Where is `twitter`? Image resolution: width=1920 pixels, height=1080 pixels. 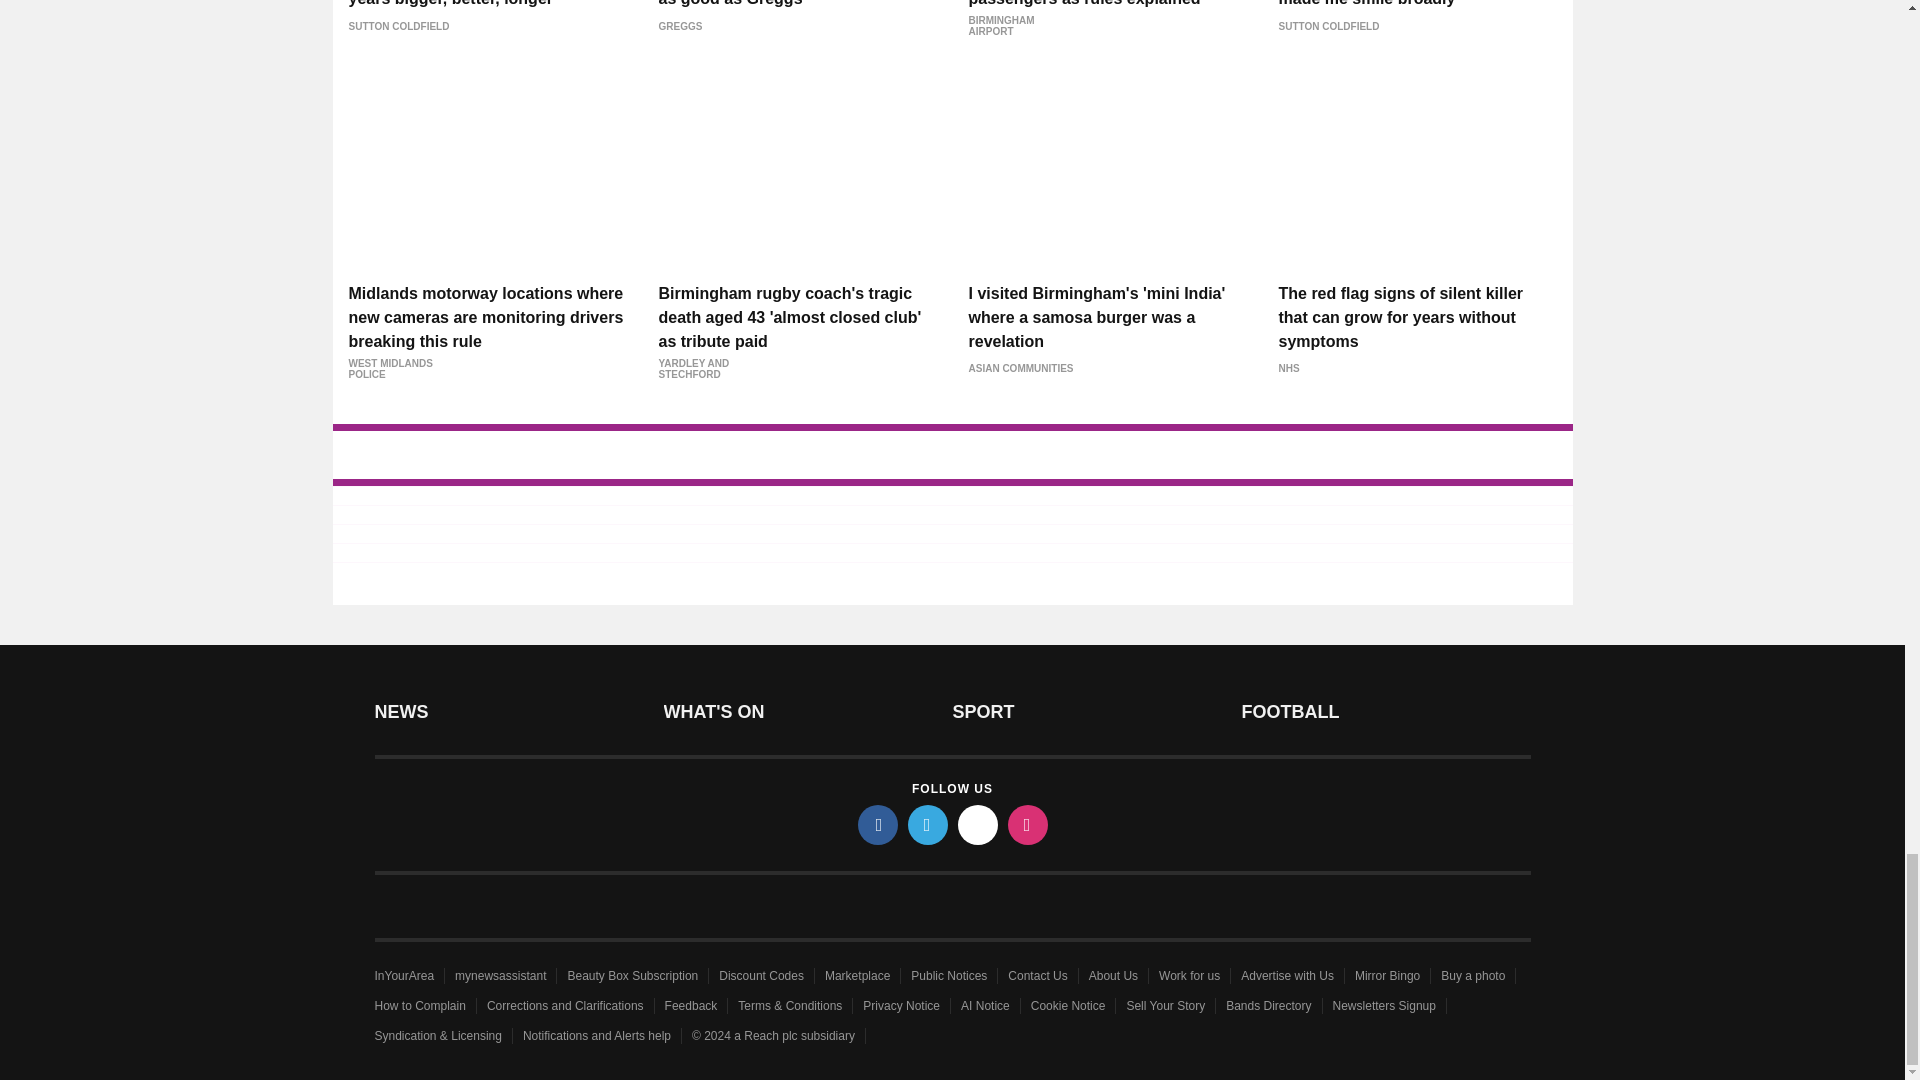
twitter is located at coordinates (928, 824).